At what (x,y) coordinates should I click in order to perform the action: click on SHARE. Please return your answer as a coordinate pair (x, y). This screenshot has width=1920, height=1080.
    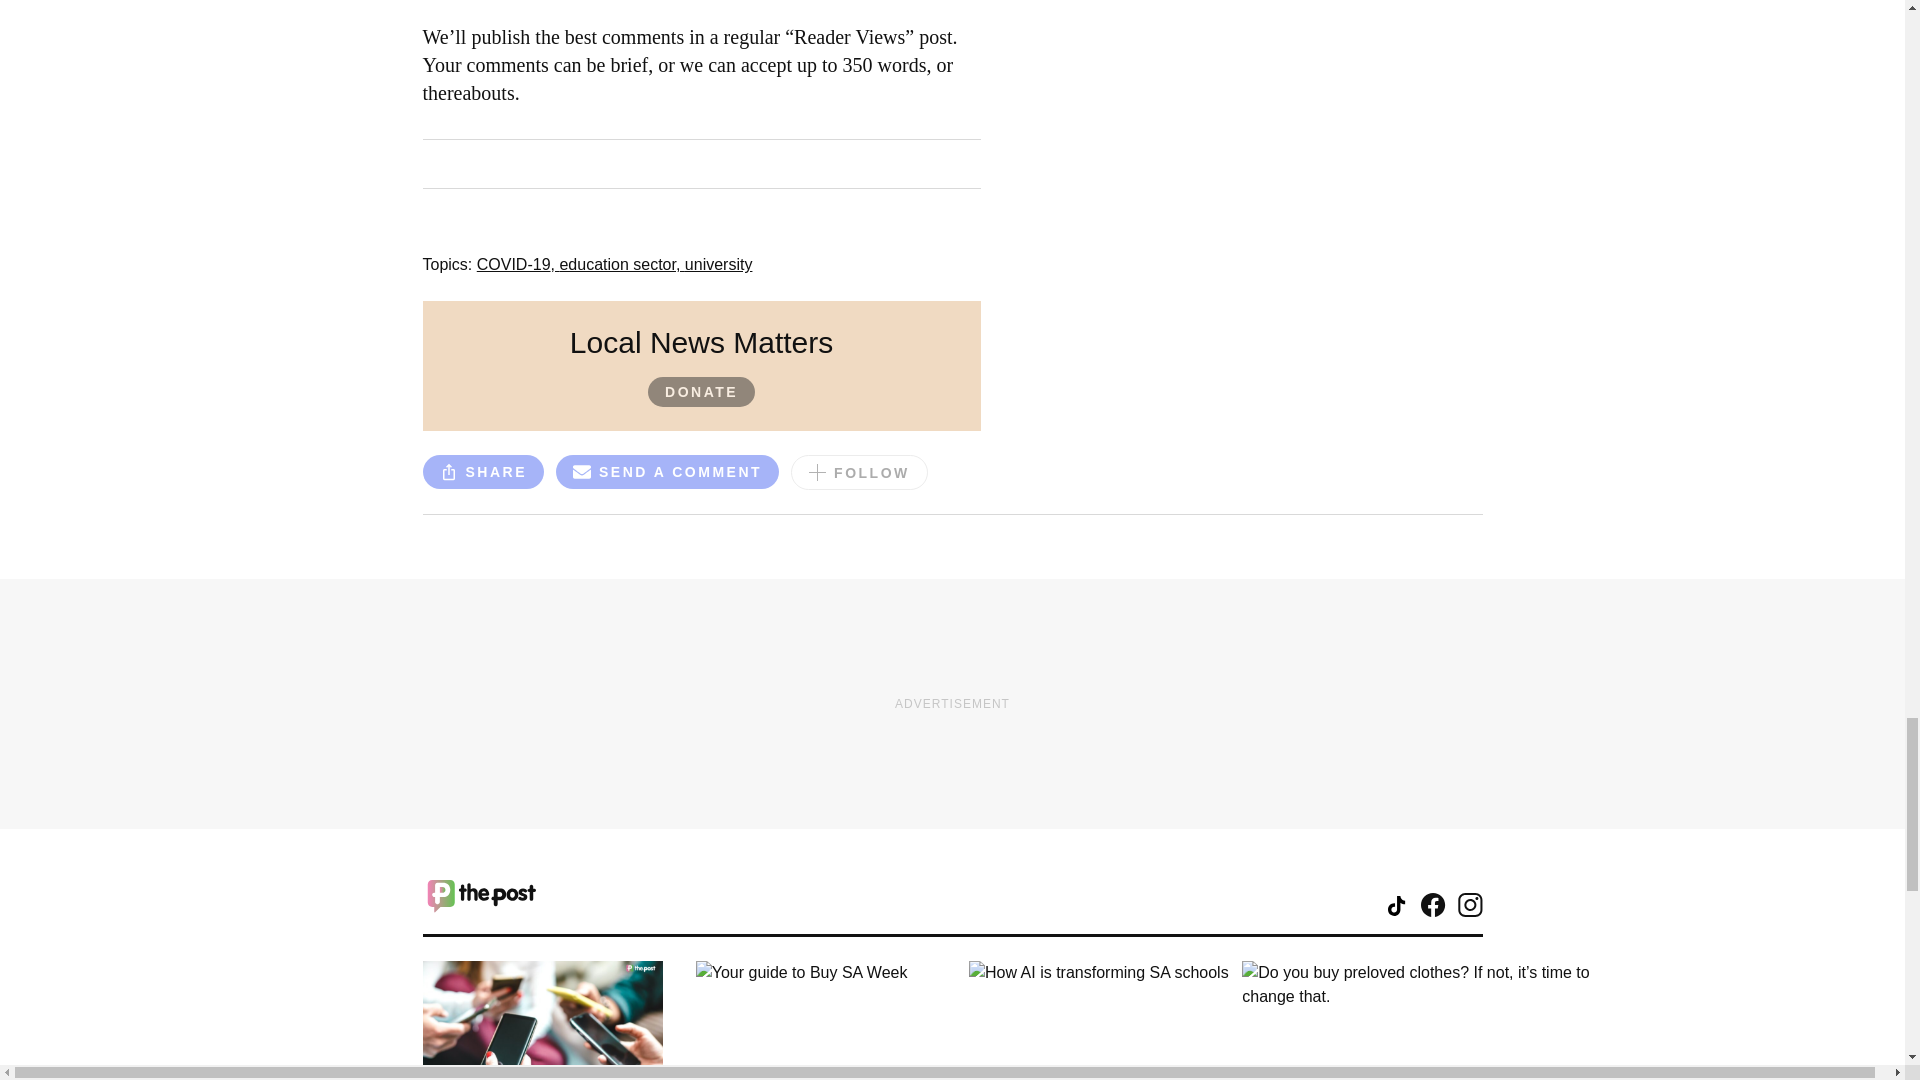
    Looking at the image, I should click on (482, 472).